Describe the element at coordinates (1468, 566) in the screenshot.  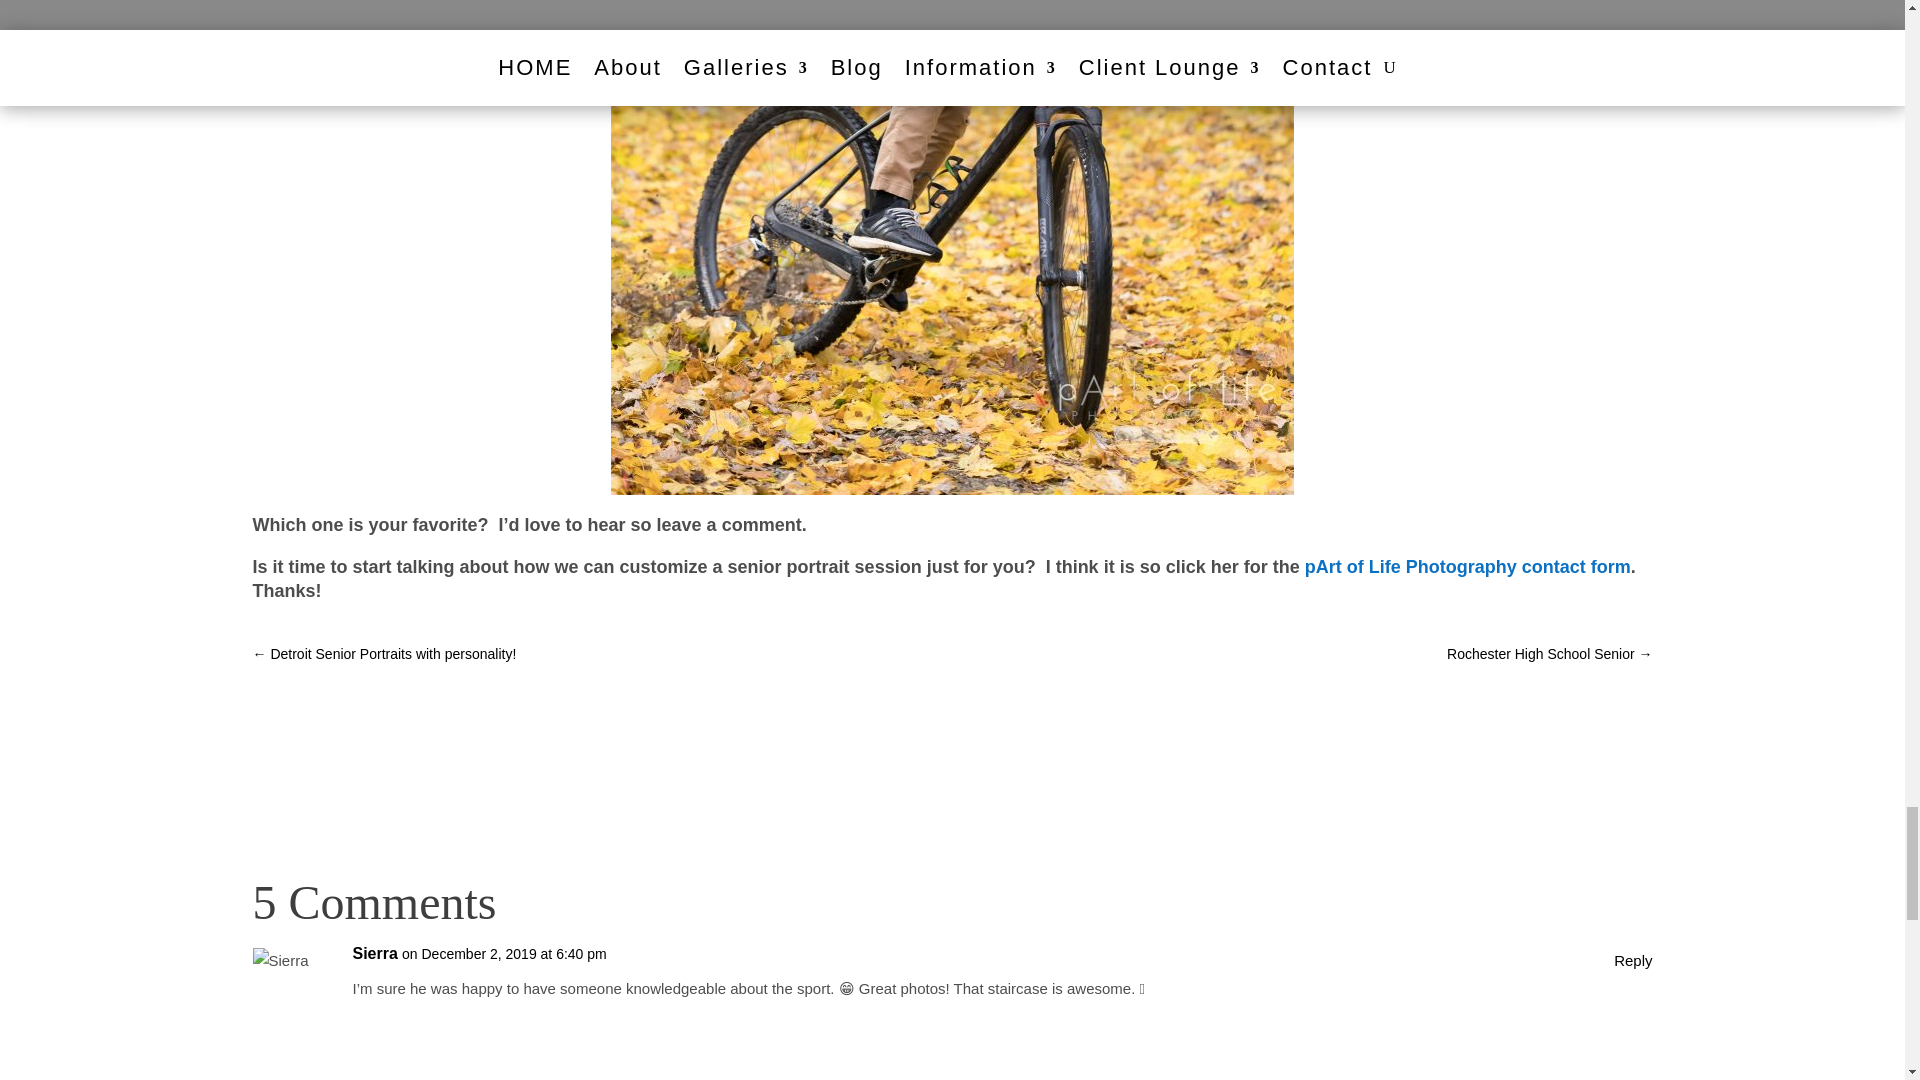
I see `pArt of Life Photography contact form` at that location.